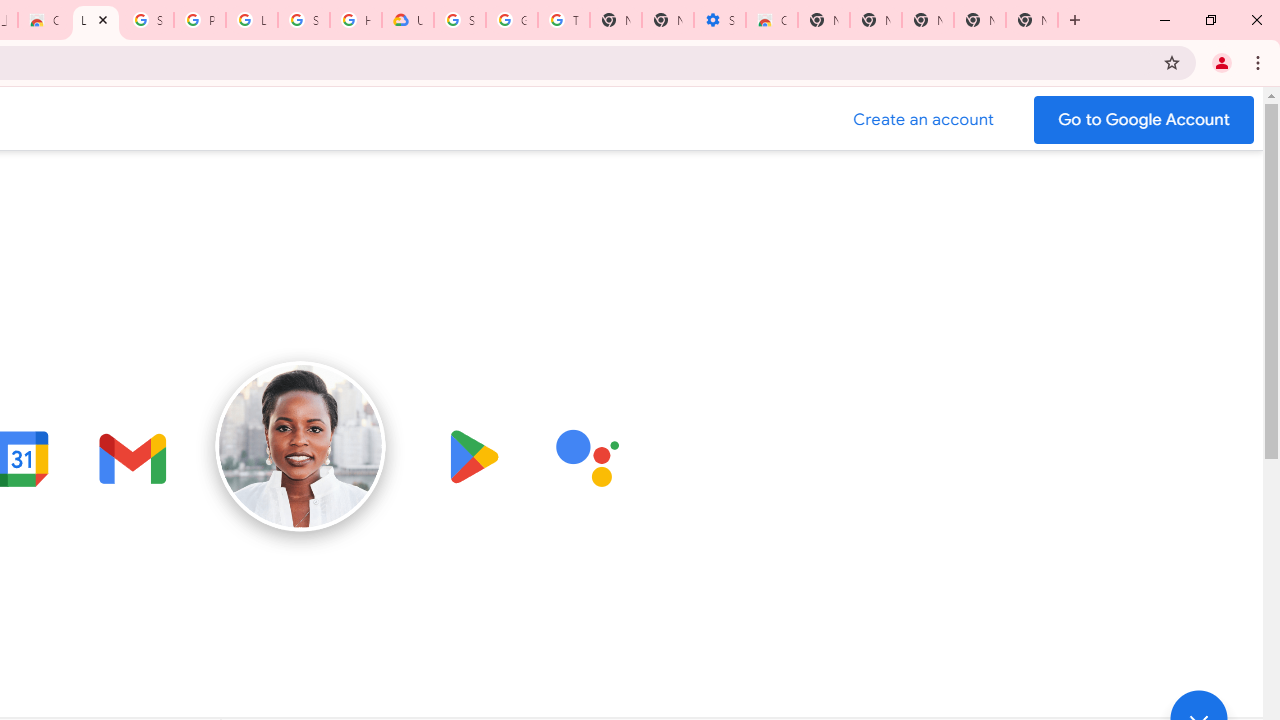 The image size is (1280, 720). I want to click on New Tab, so click(823, 20).